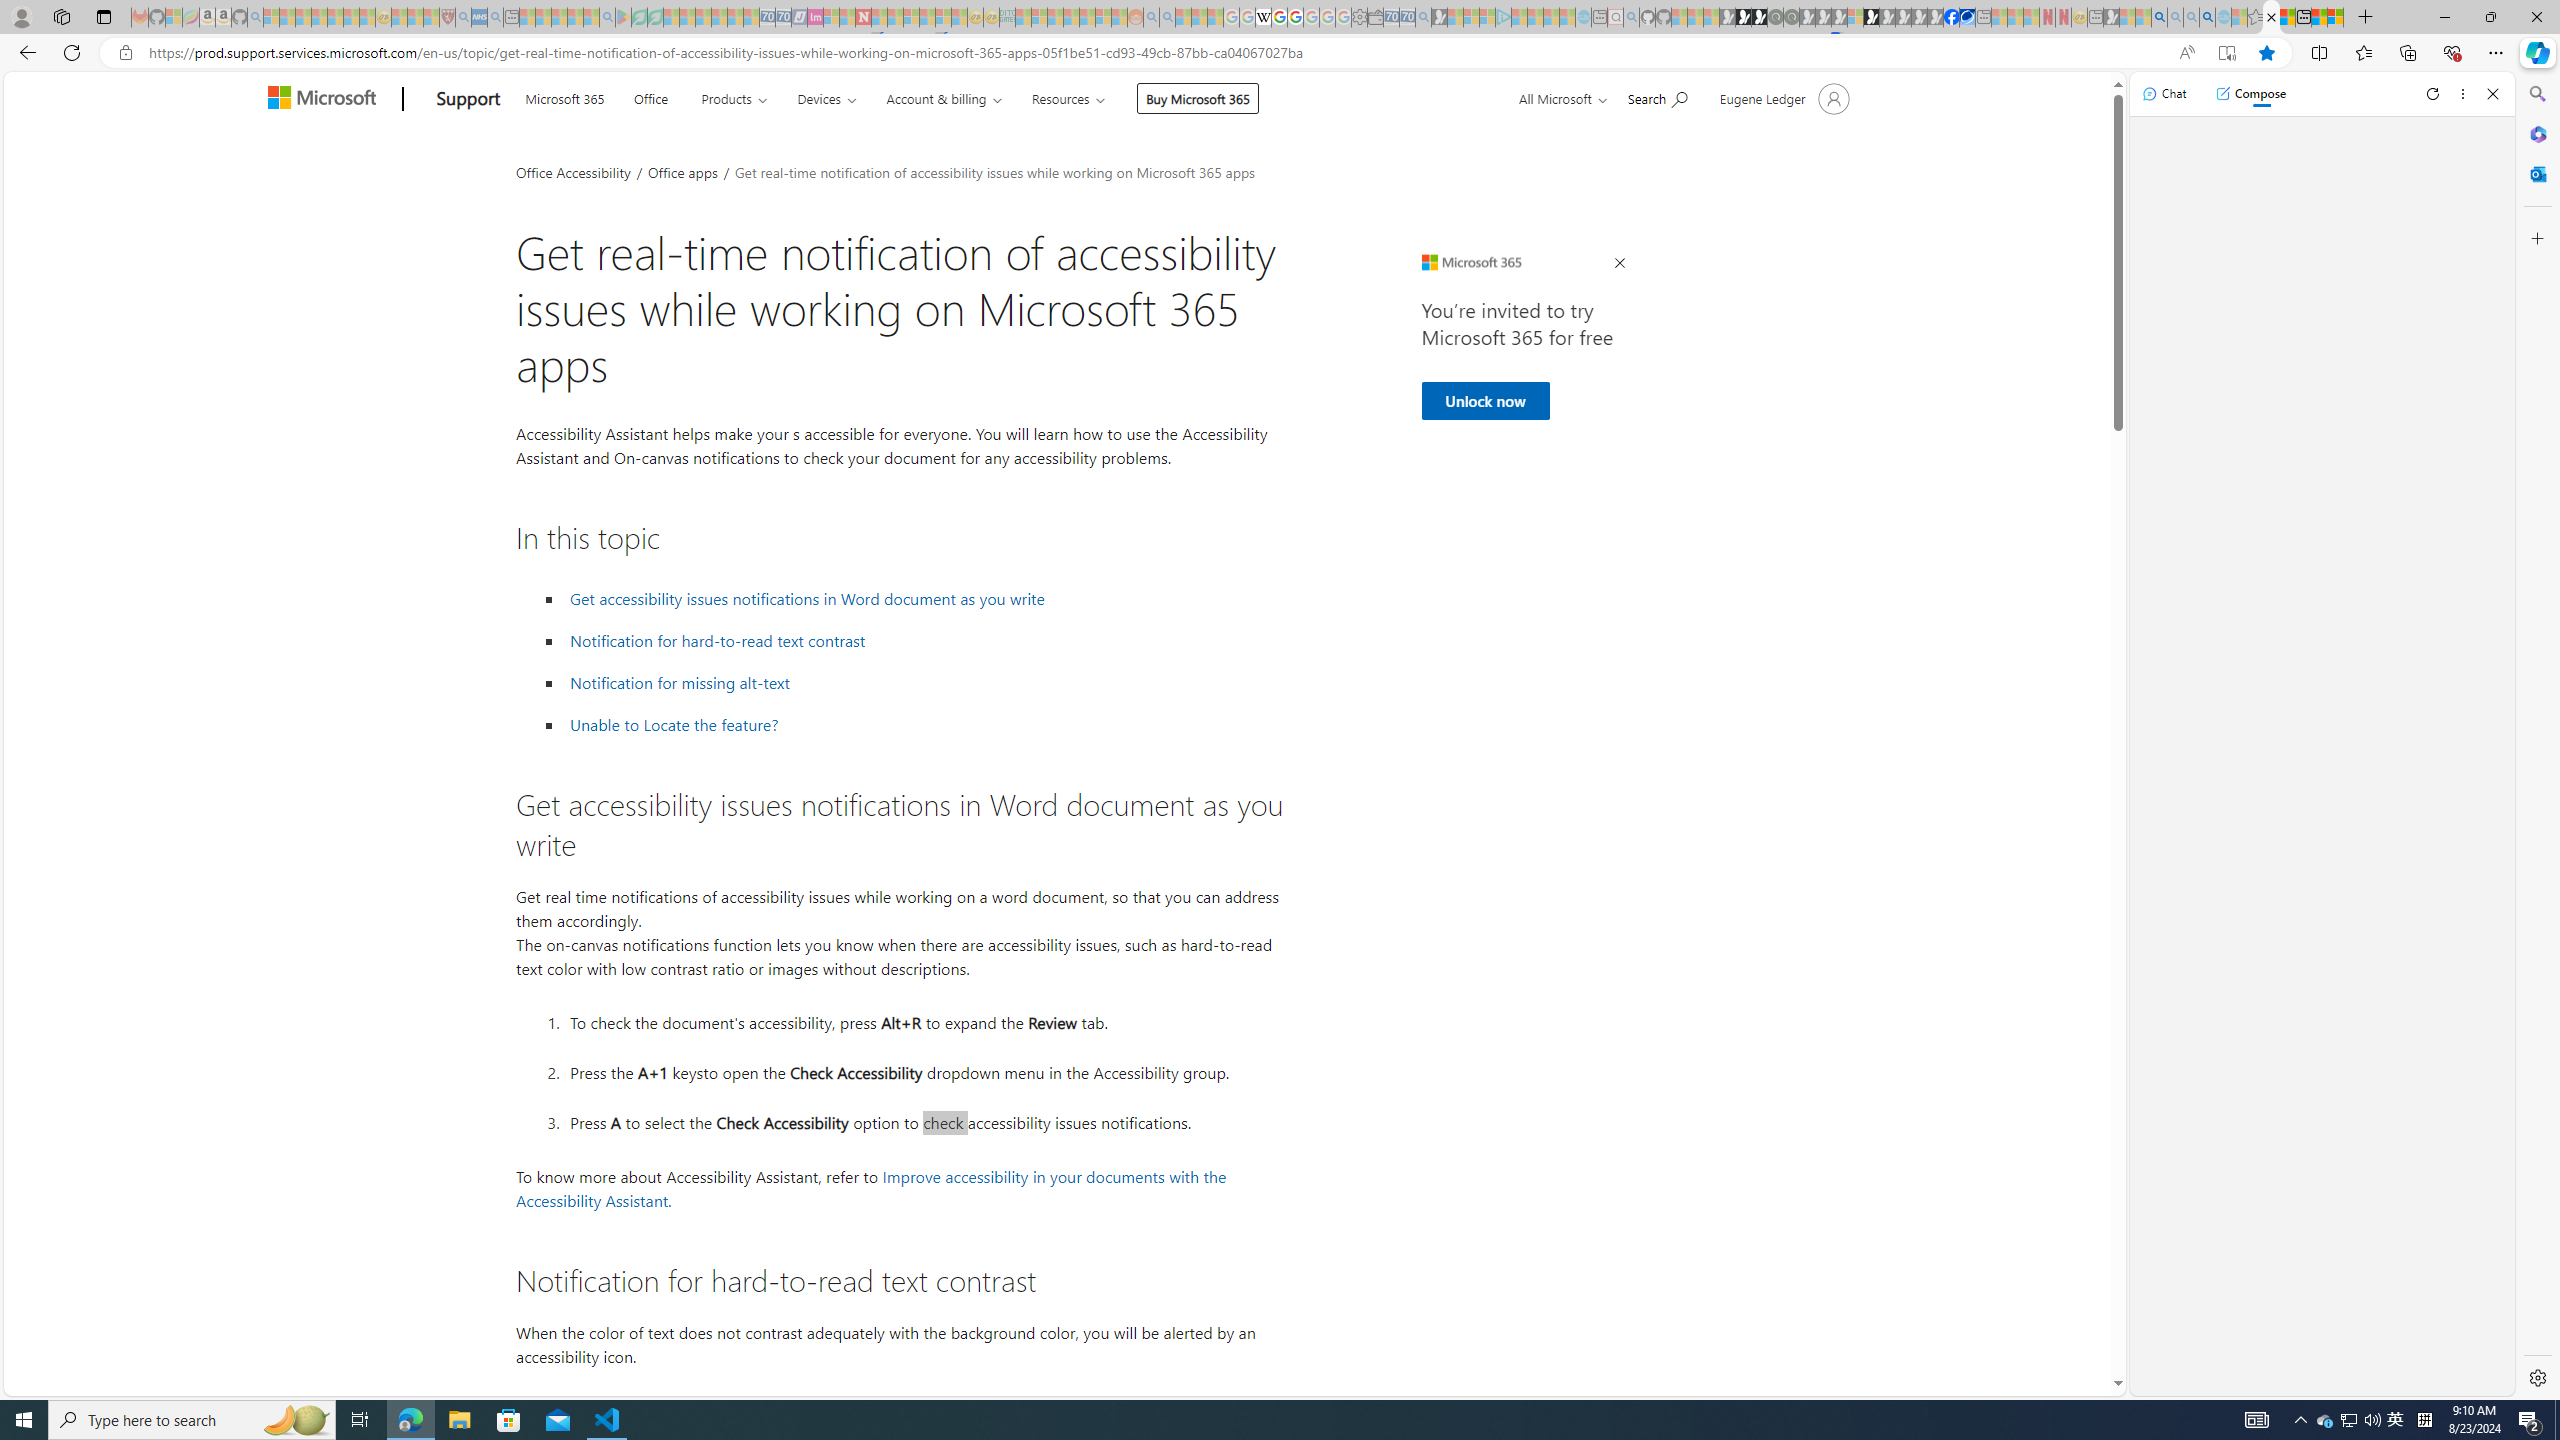  What do you see at coordinates (924, 683) in the screenshot?
I see `Notification for missing alt-text` at bounding box center [924, 683].